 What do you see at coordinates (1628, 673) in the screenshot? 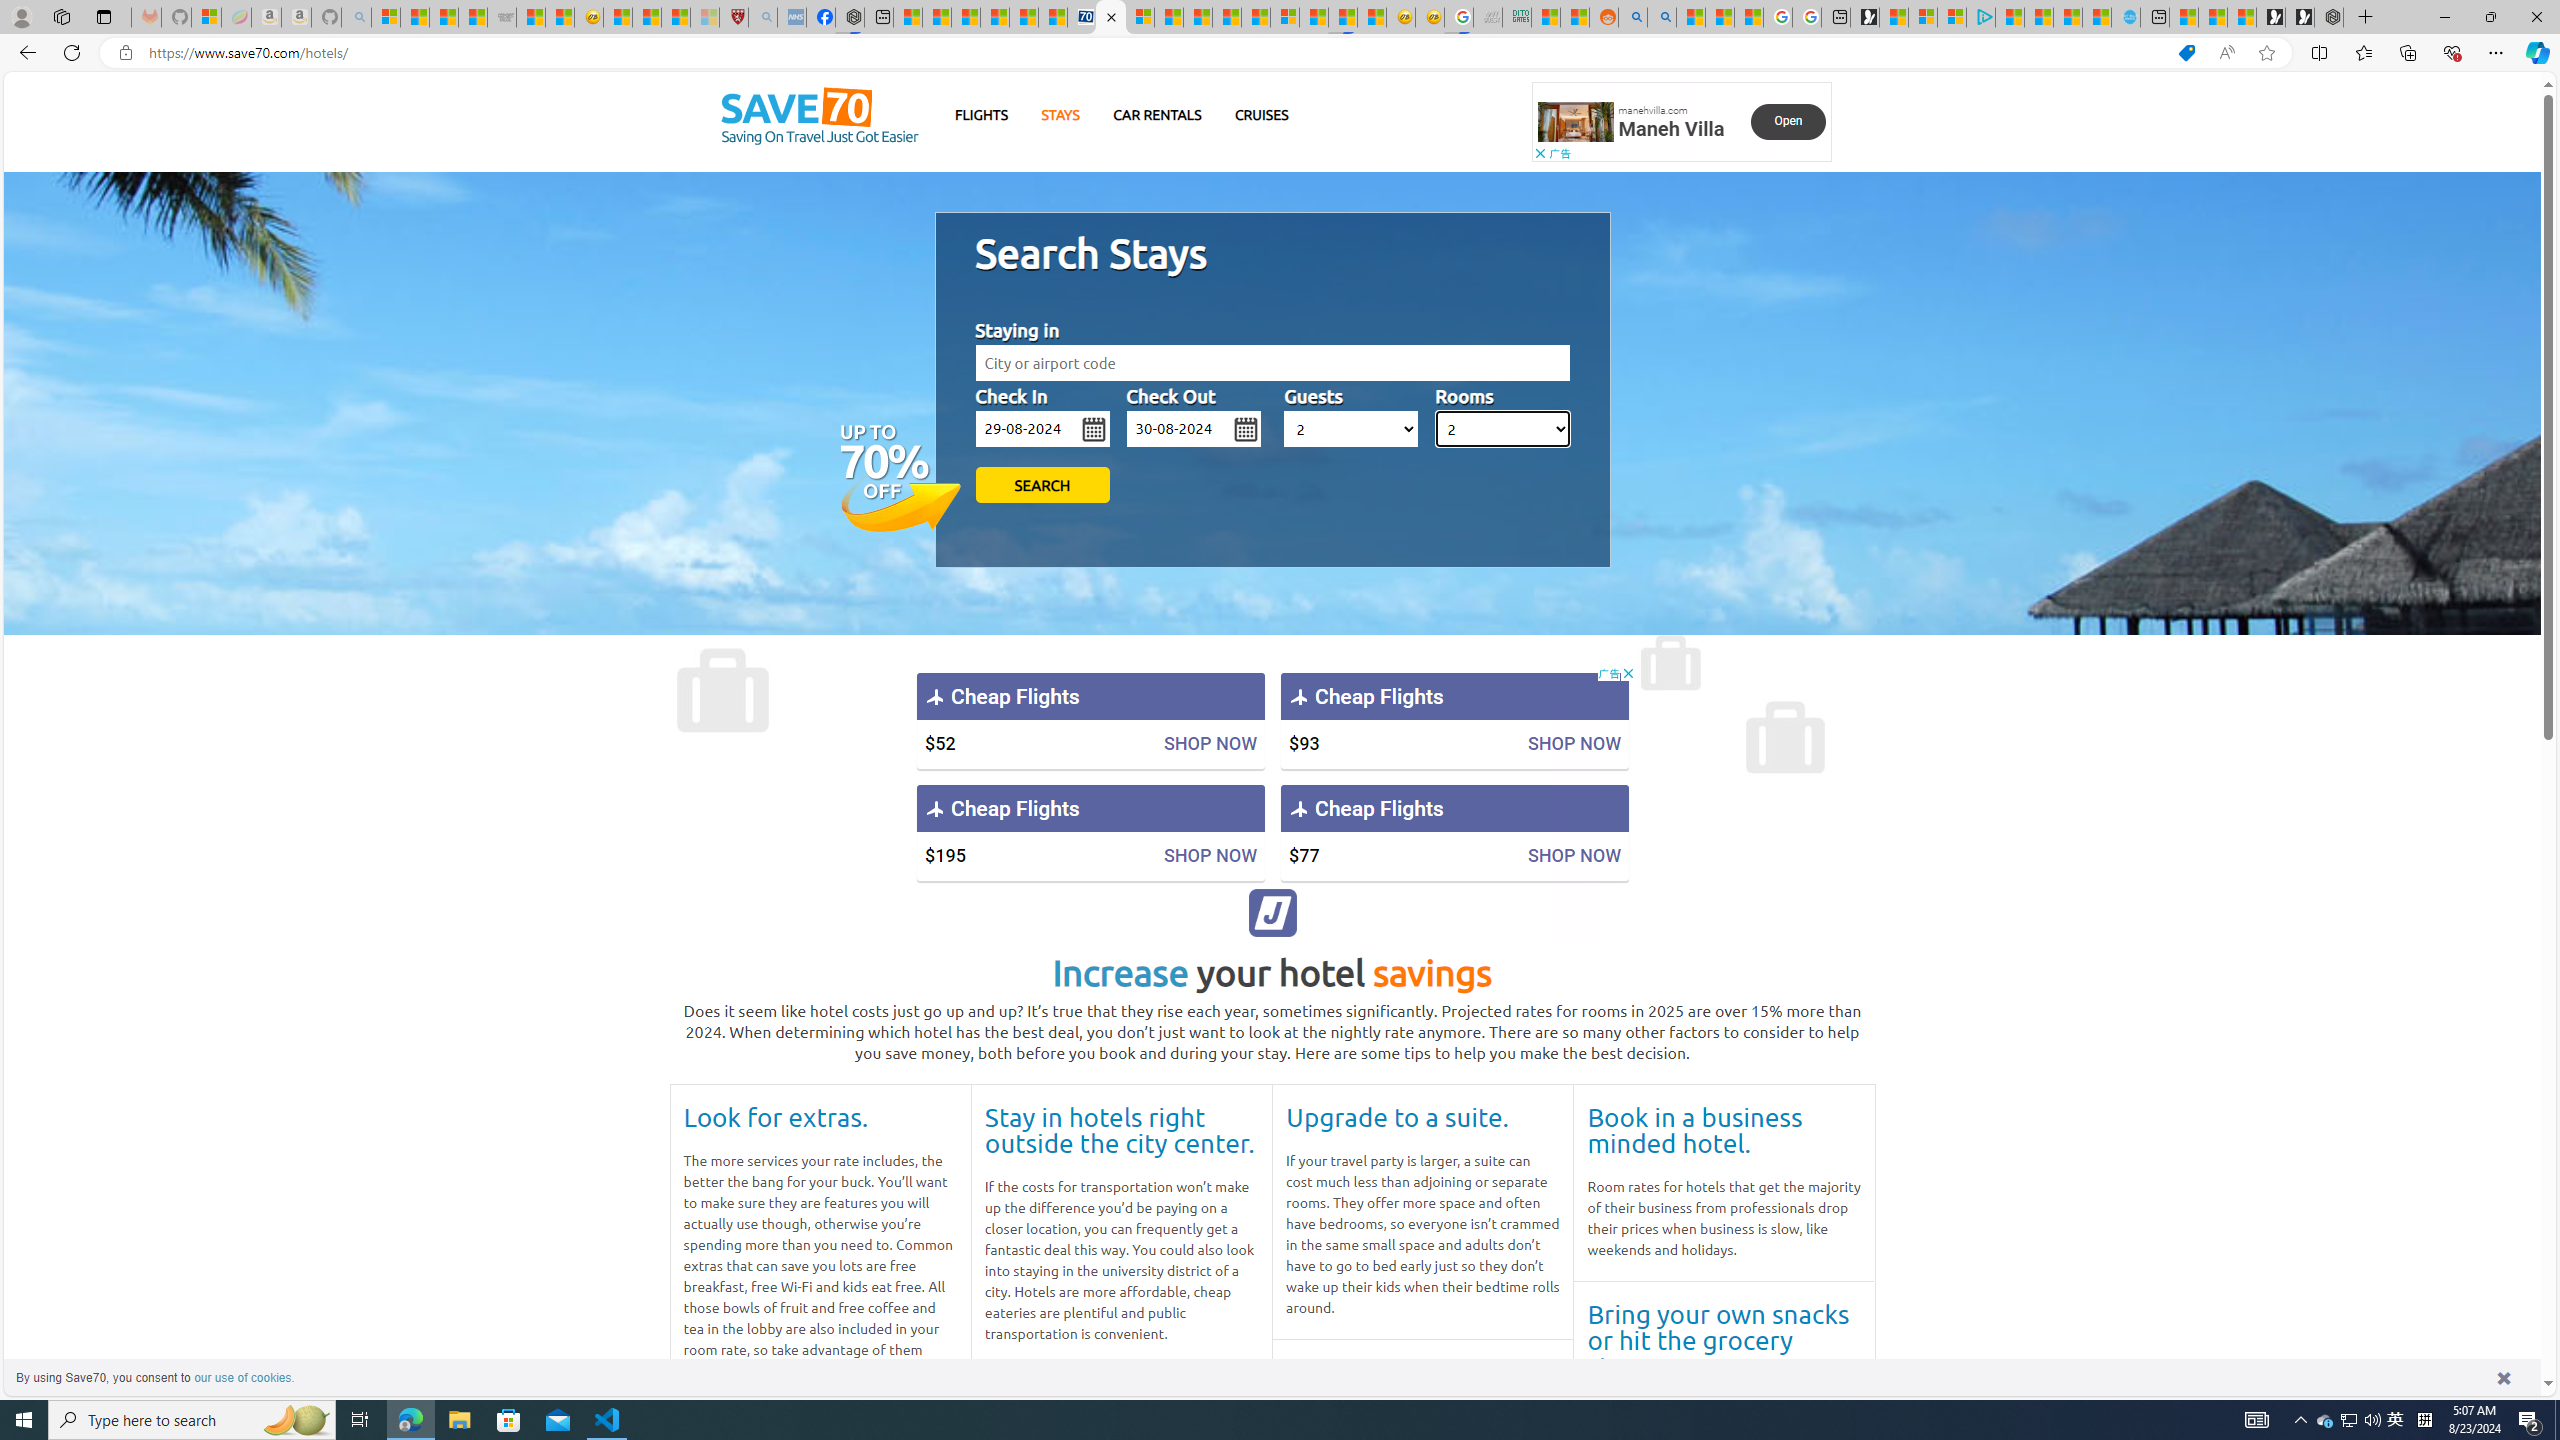
I see `AutomationID: cbb` at bounding box center [1628, 673].